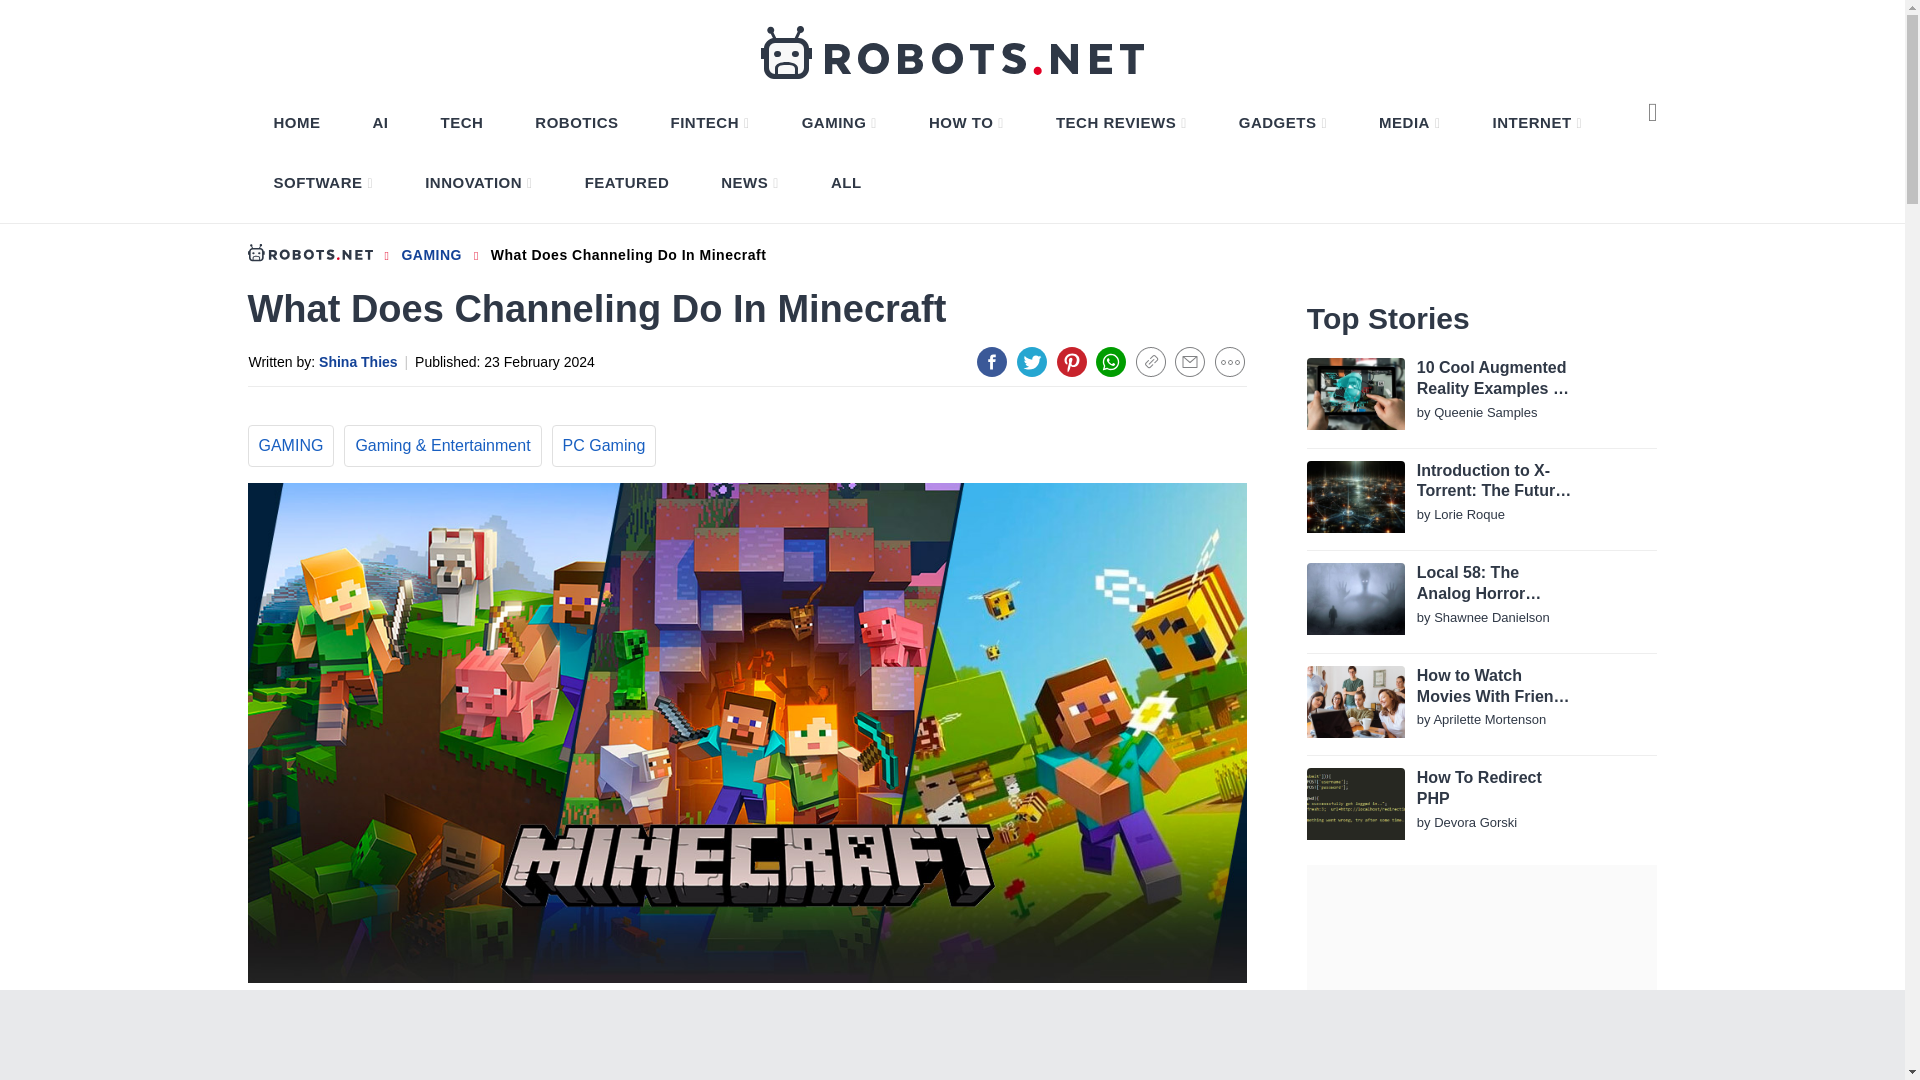 This screenshot has height=1080, width=1920. What do you see at coordinates (966, 122) in the screenshot?
I see `HOW TO` at bounding box center [966, 122].